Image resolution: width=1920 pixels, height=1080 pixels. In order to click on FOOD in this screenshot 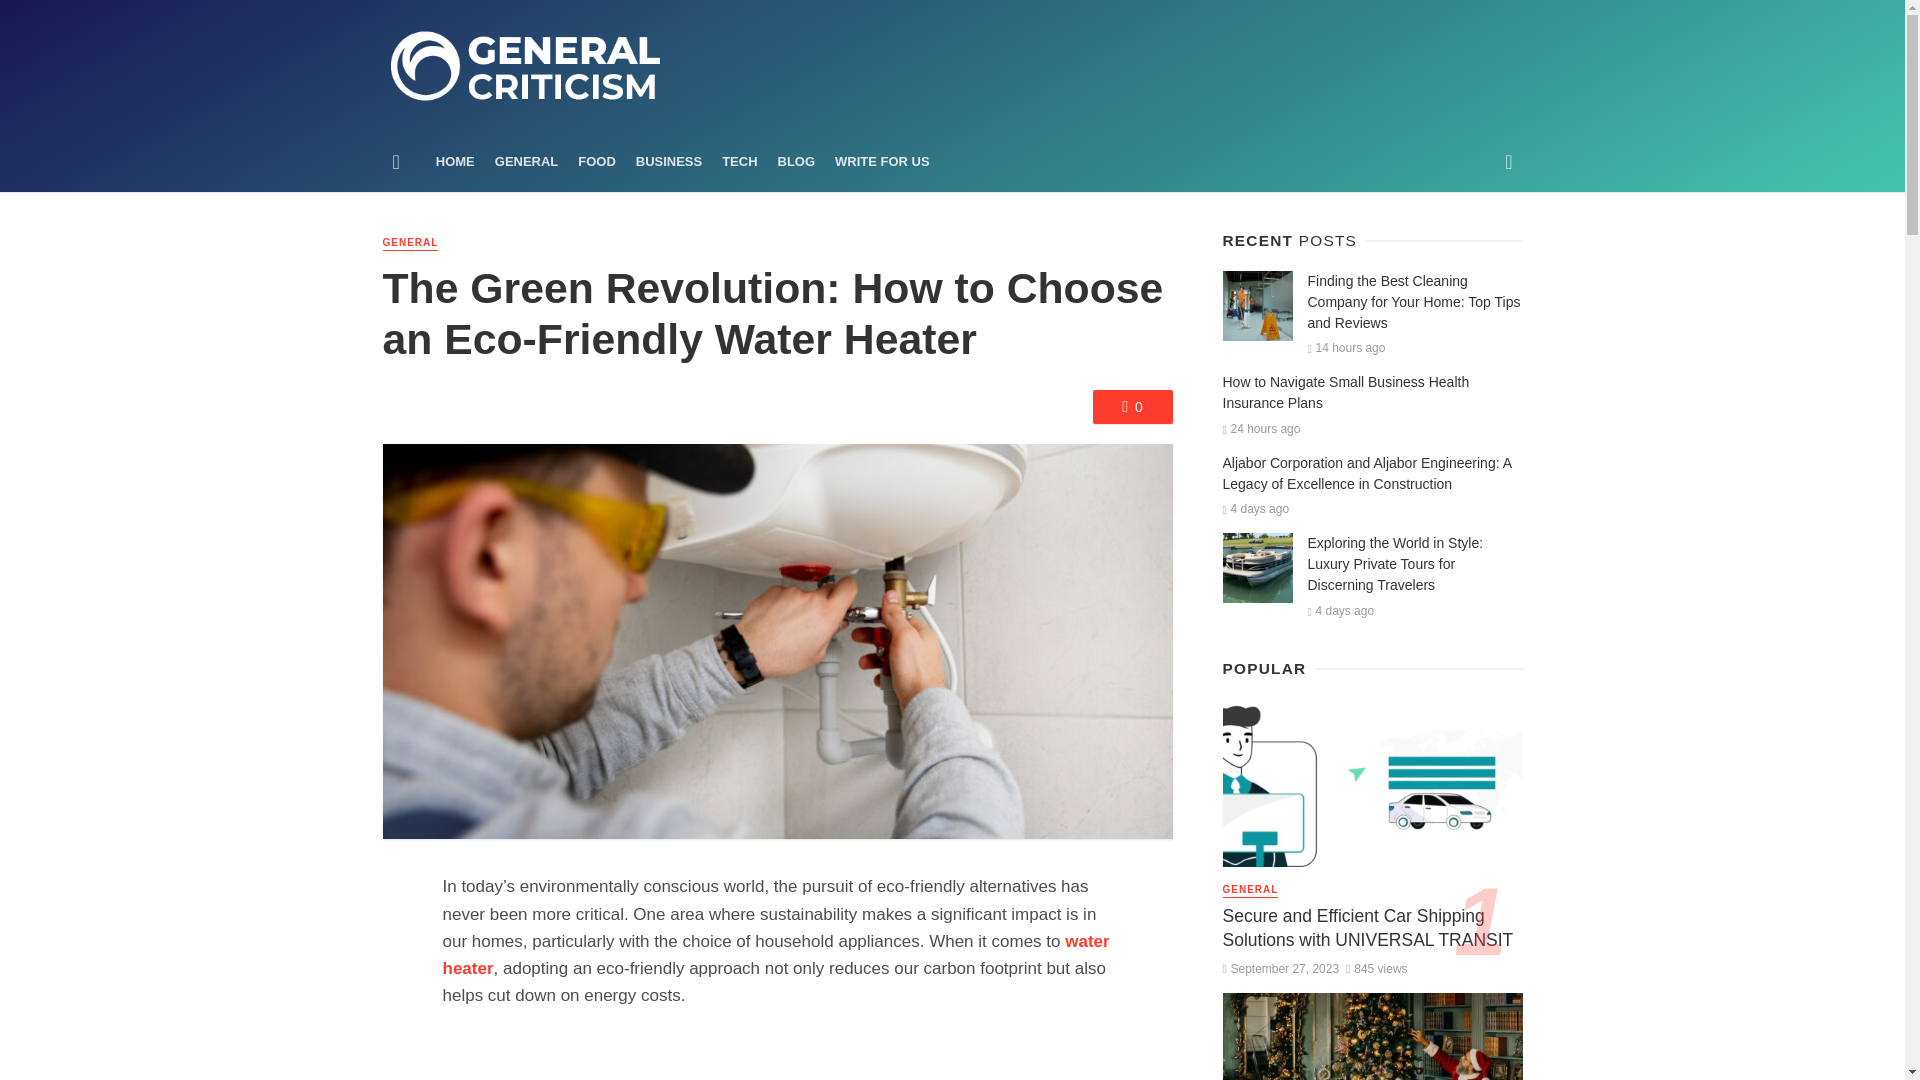, I will do `click(596, 162)`.